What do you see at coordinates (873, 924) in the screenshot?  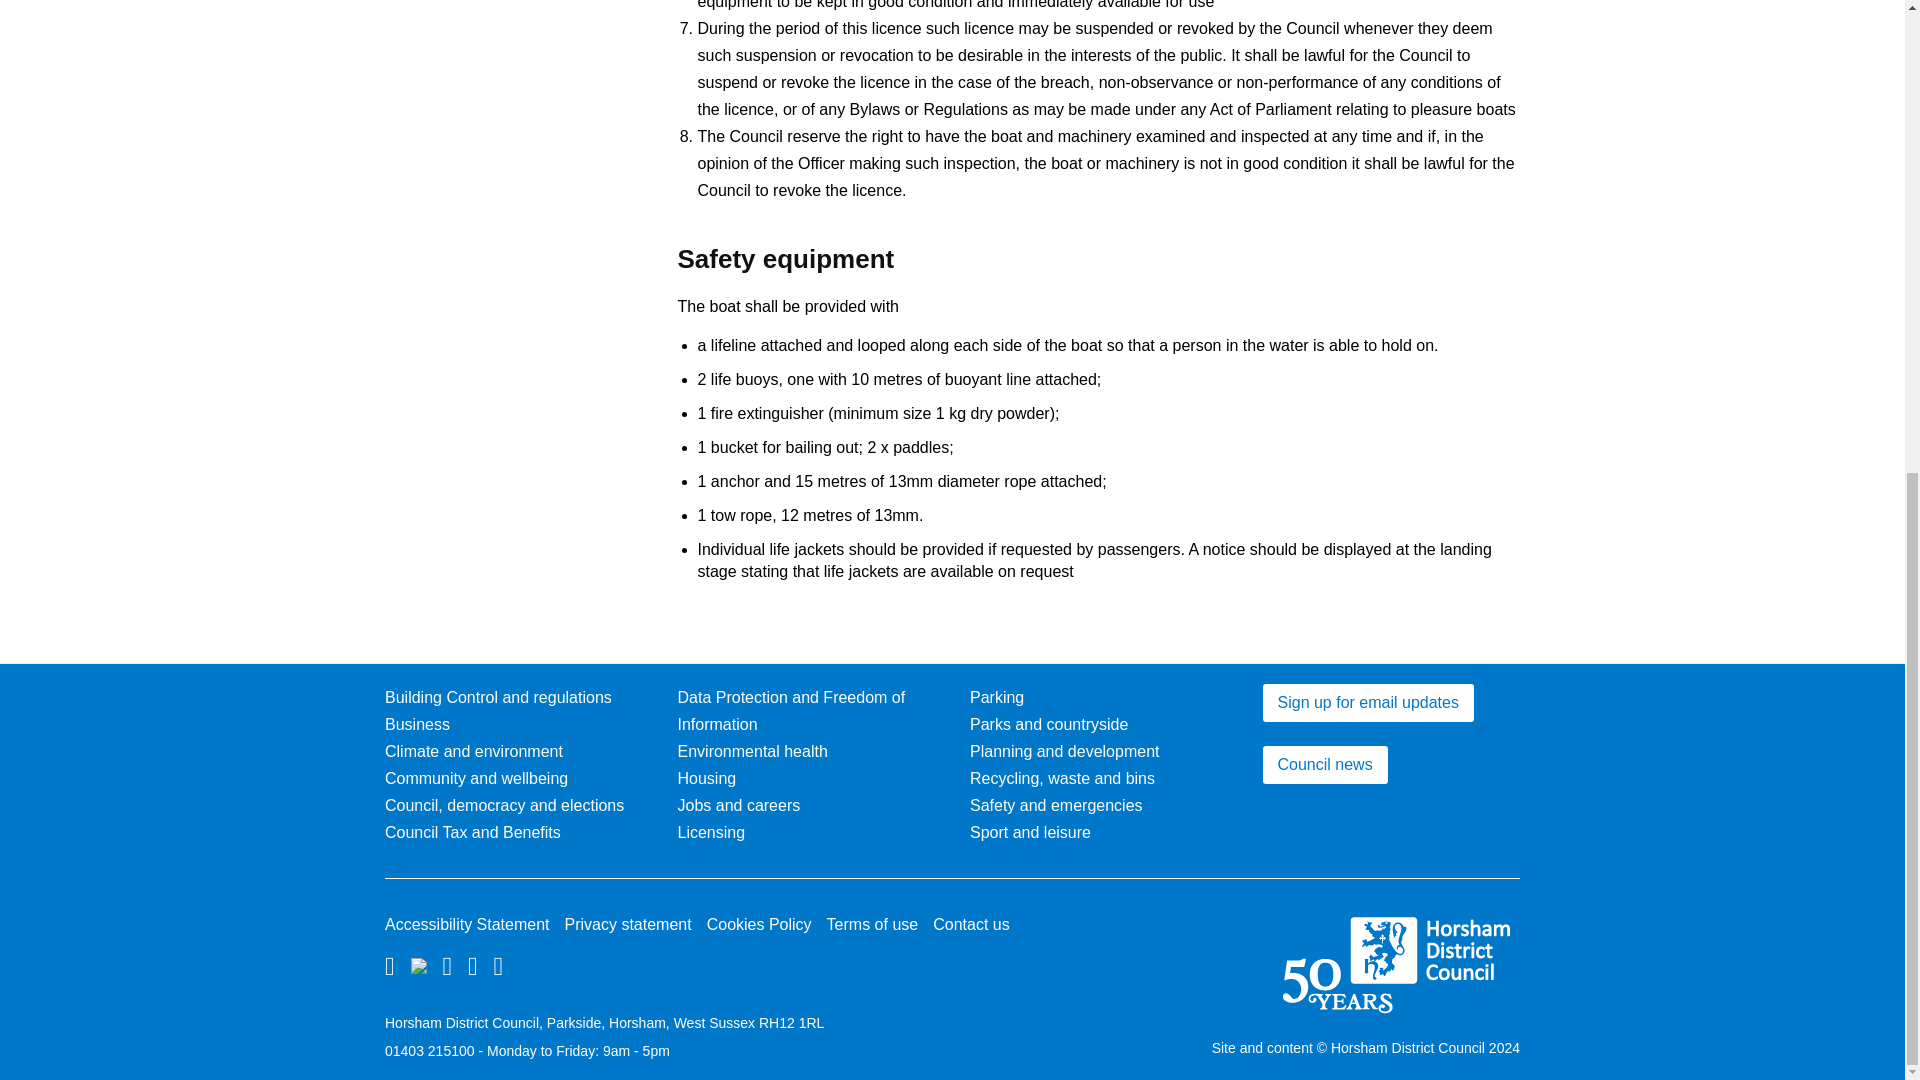 I see `Terms of use` at bounding box center [873, 924].